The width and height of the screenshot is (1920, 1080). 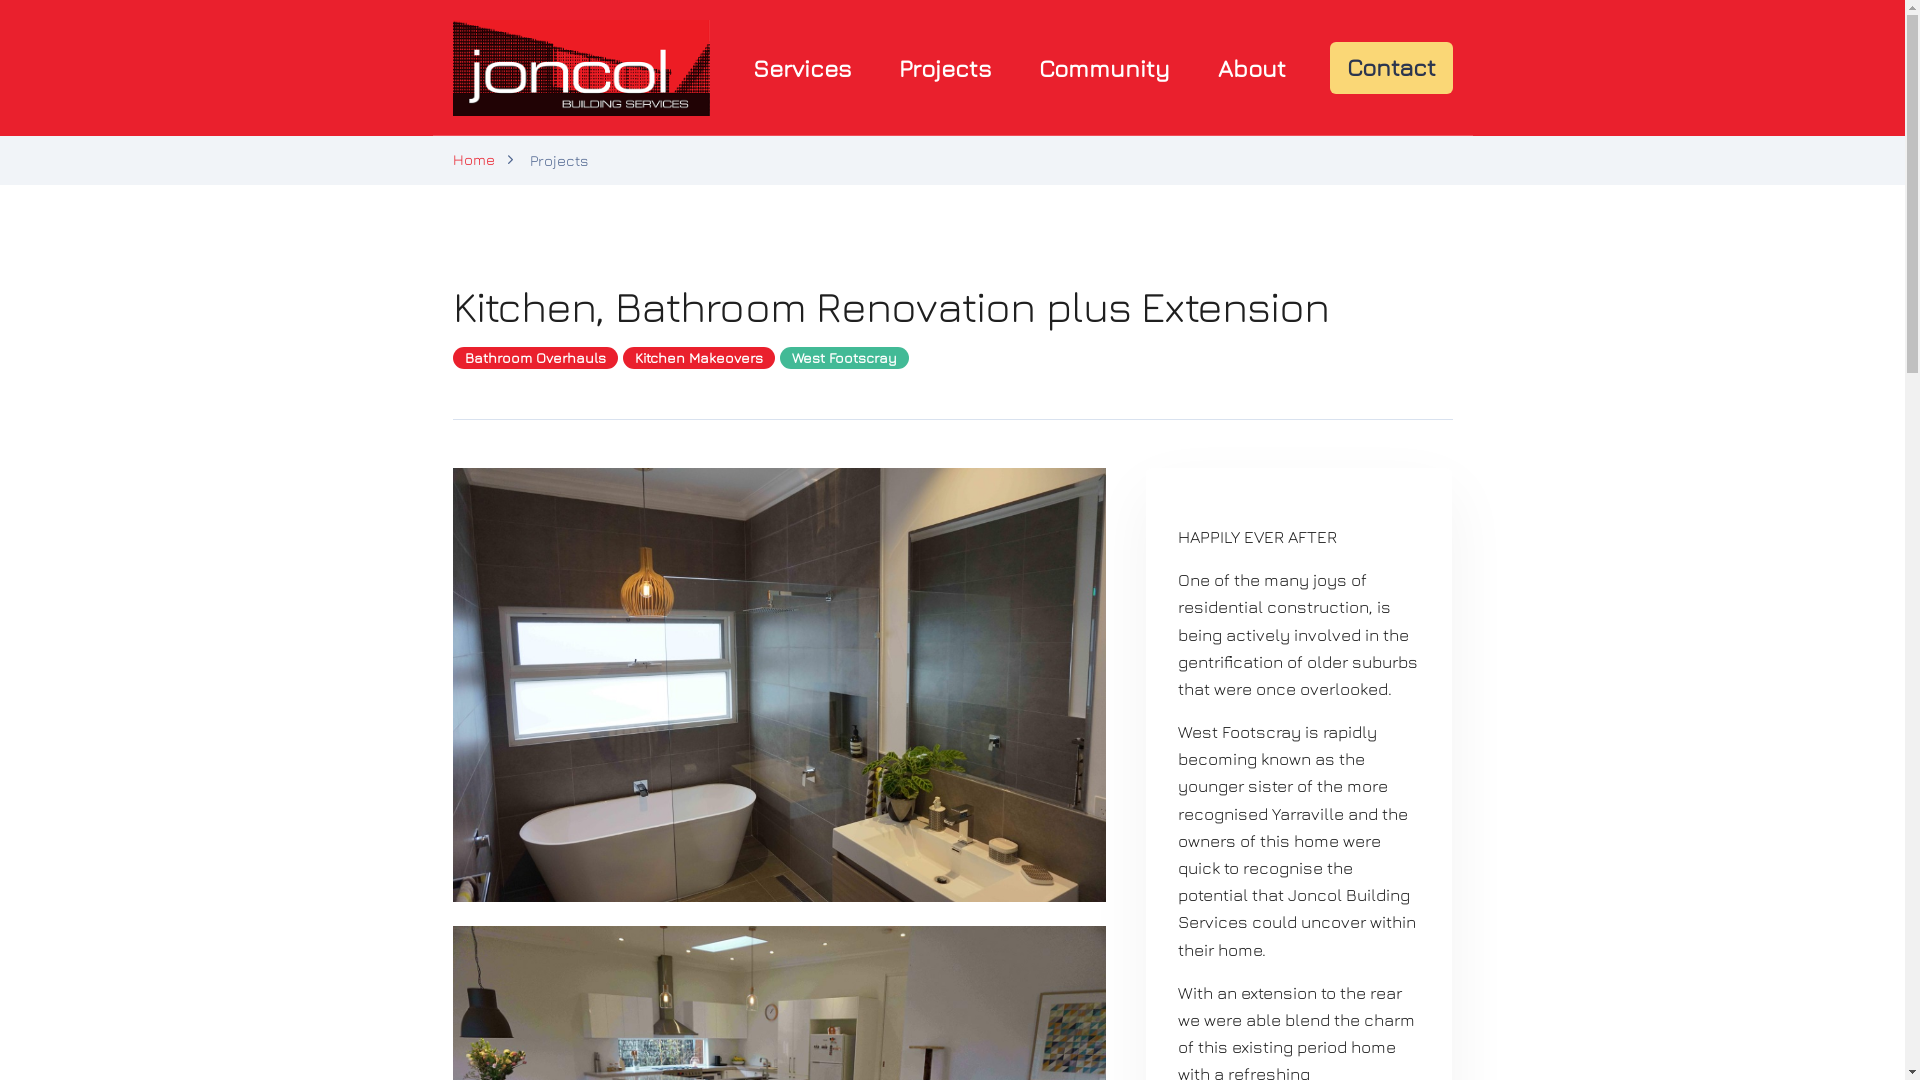 I want to click on Projects, so click(x=945, y=68).